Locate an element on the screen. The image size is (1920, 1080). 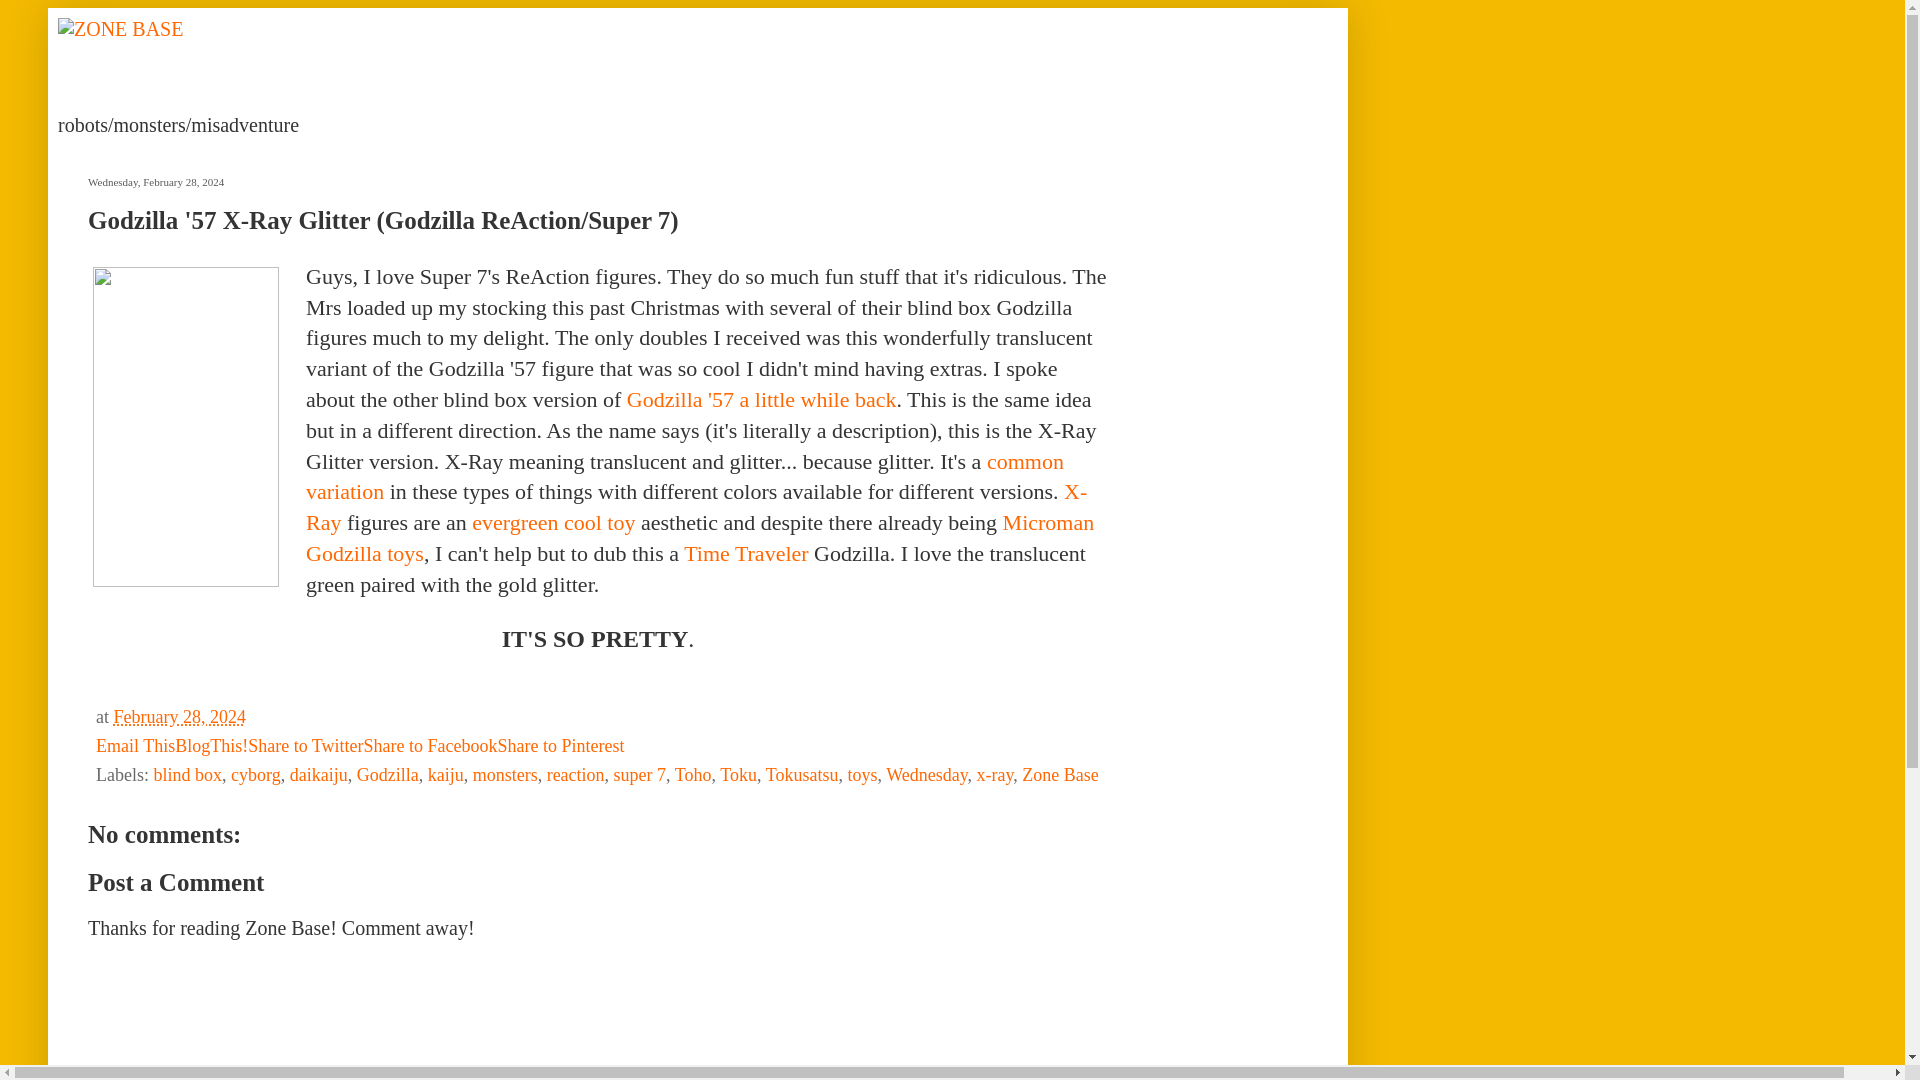
evergreen cool toy is located at coordinates (554, 522).